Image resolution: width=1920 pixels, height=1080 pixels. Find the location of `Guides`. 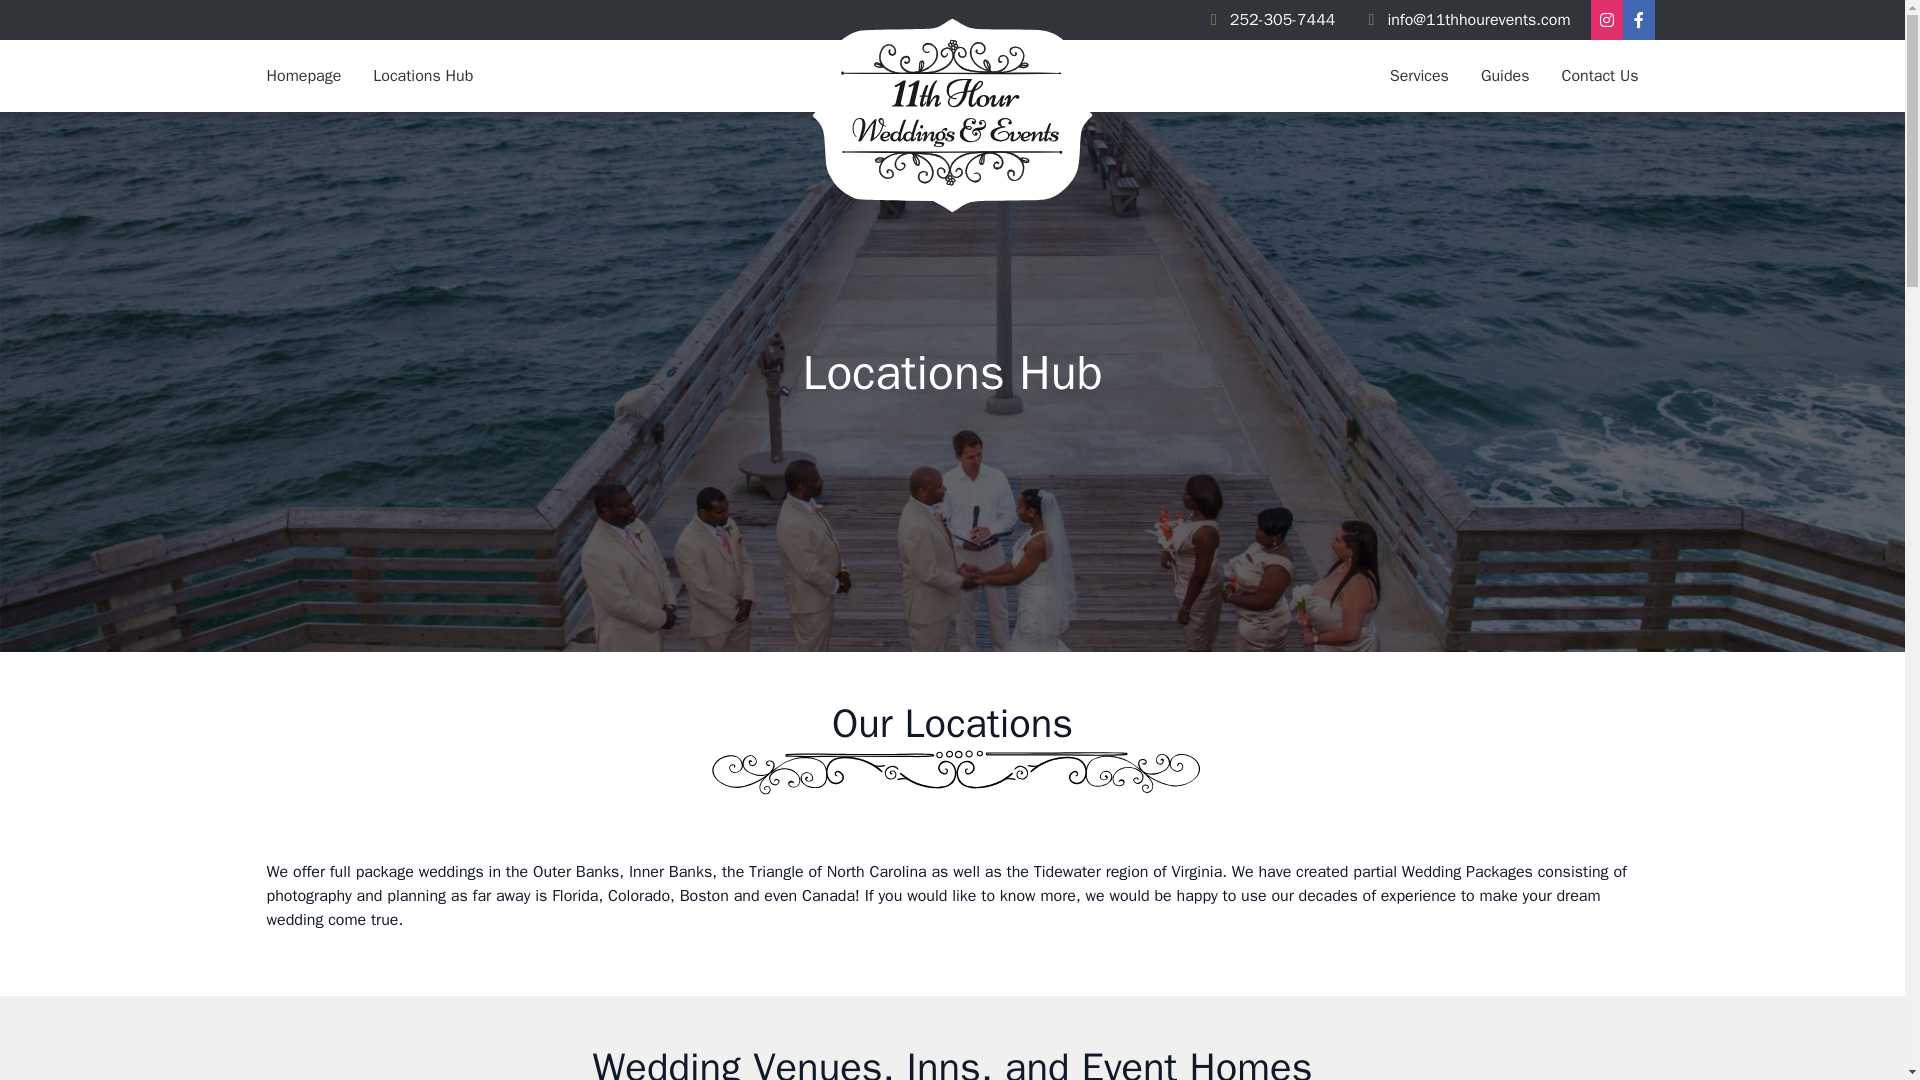

Guides is located at coordinates (1504, 76).